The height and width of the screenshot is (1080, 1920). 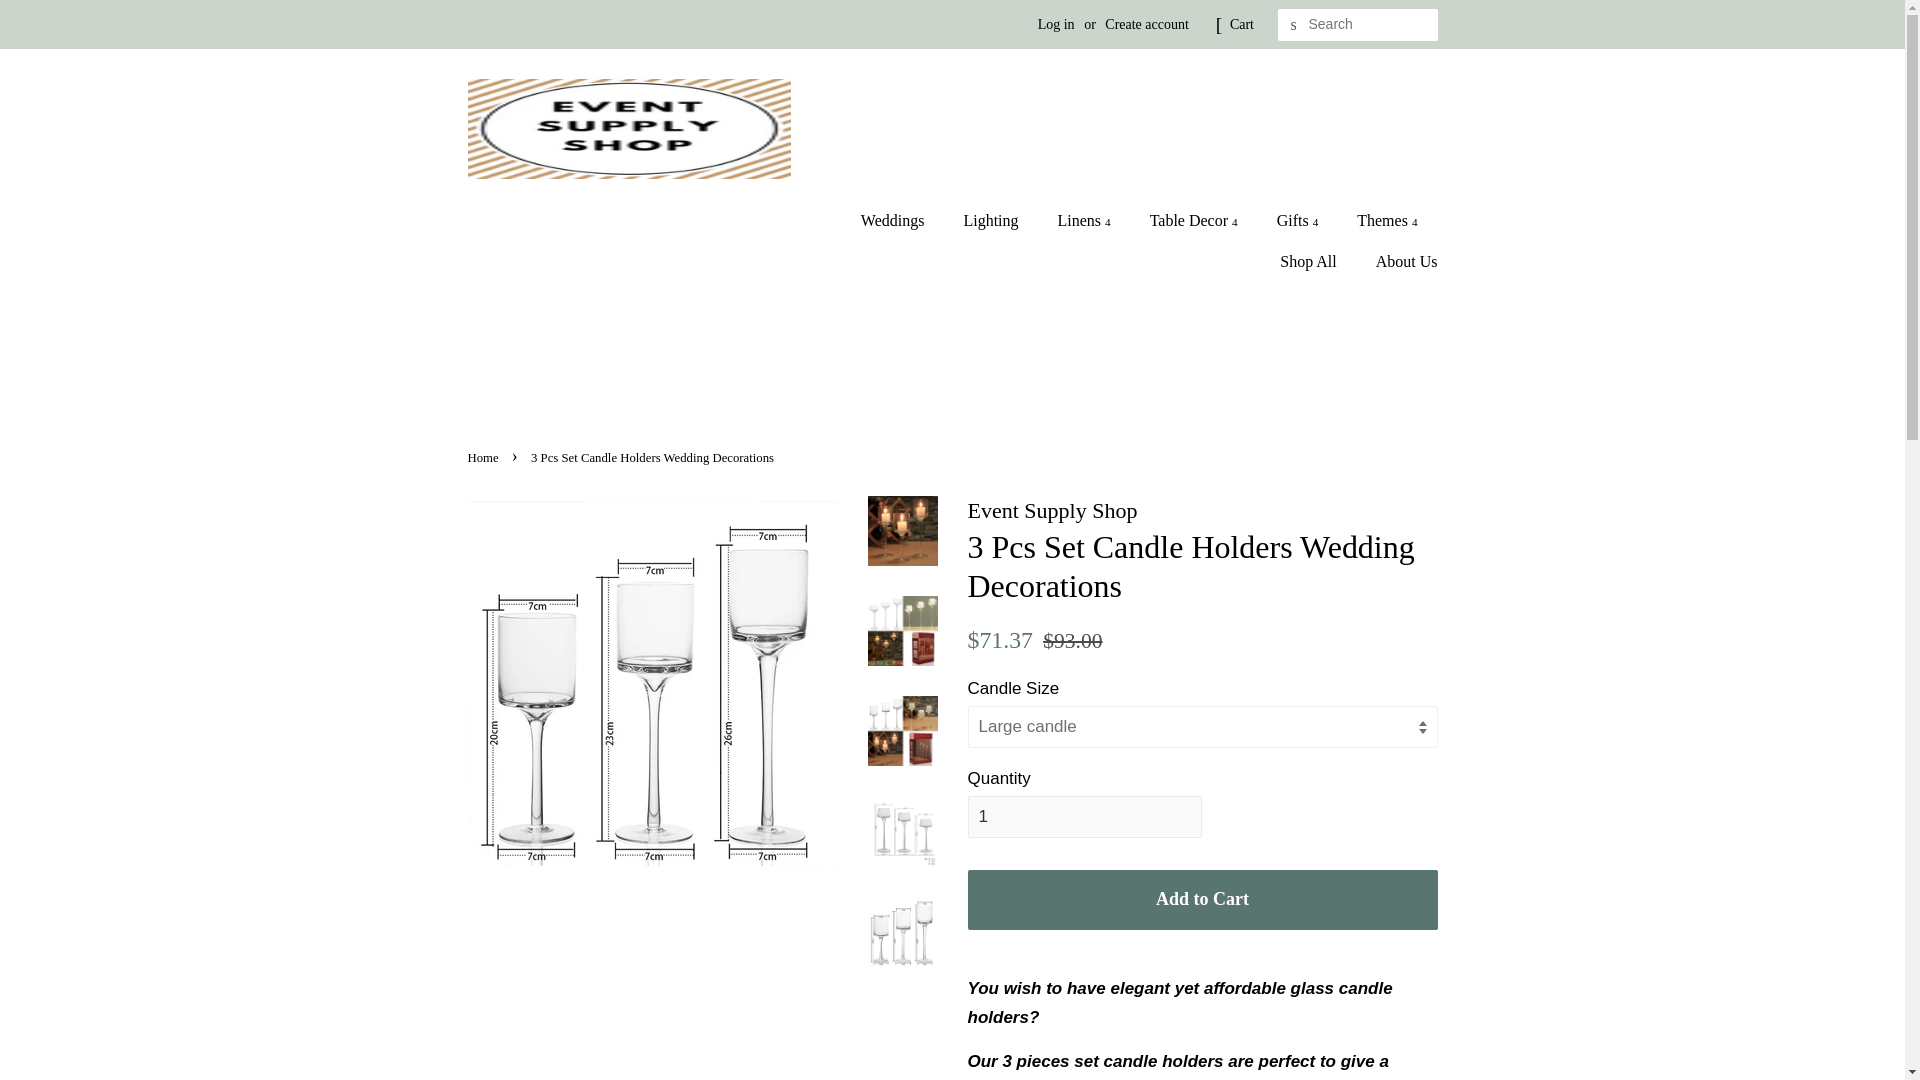 I want to click on Search, so click(x=1294, y=25).